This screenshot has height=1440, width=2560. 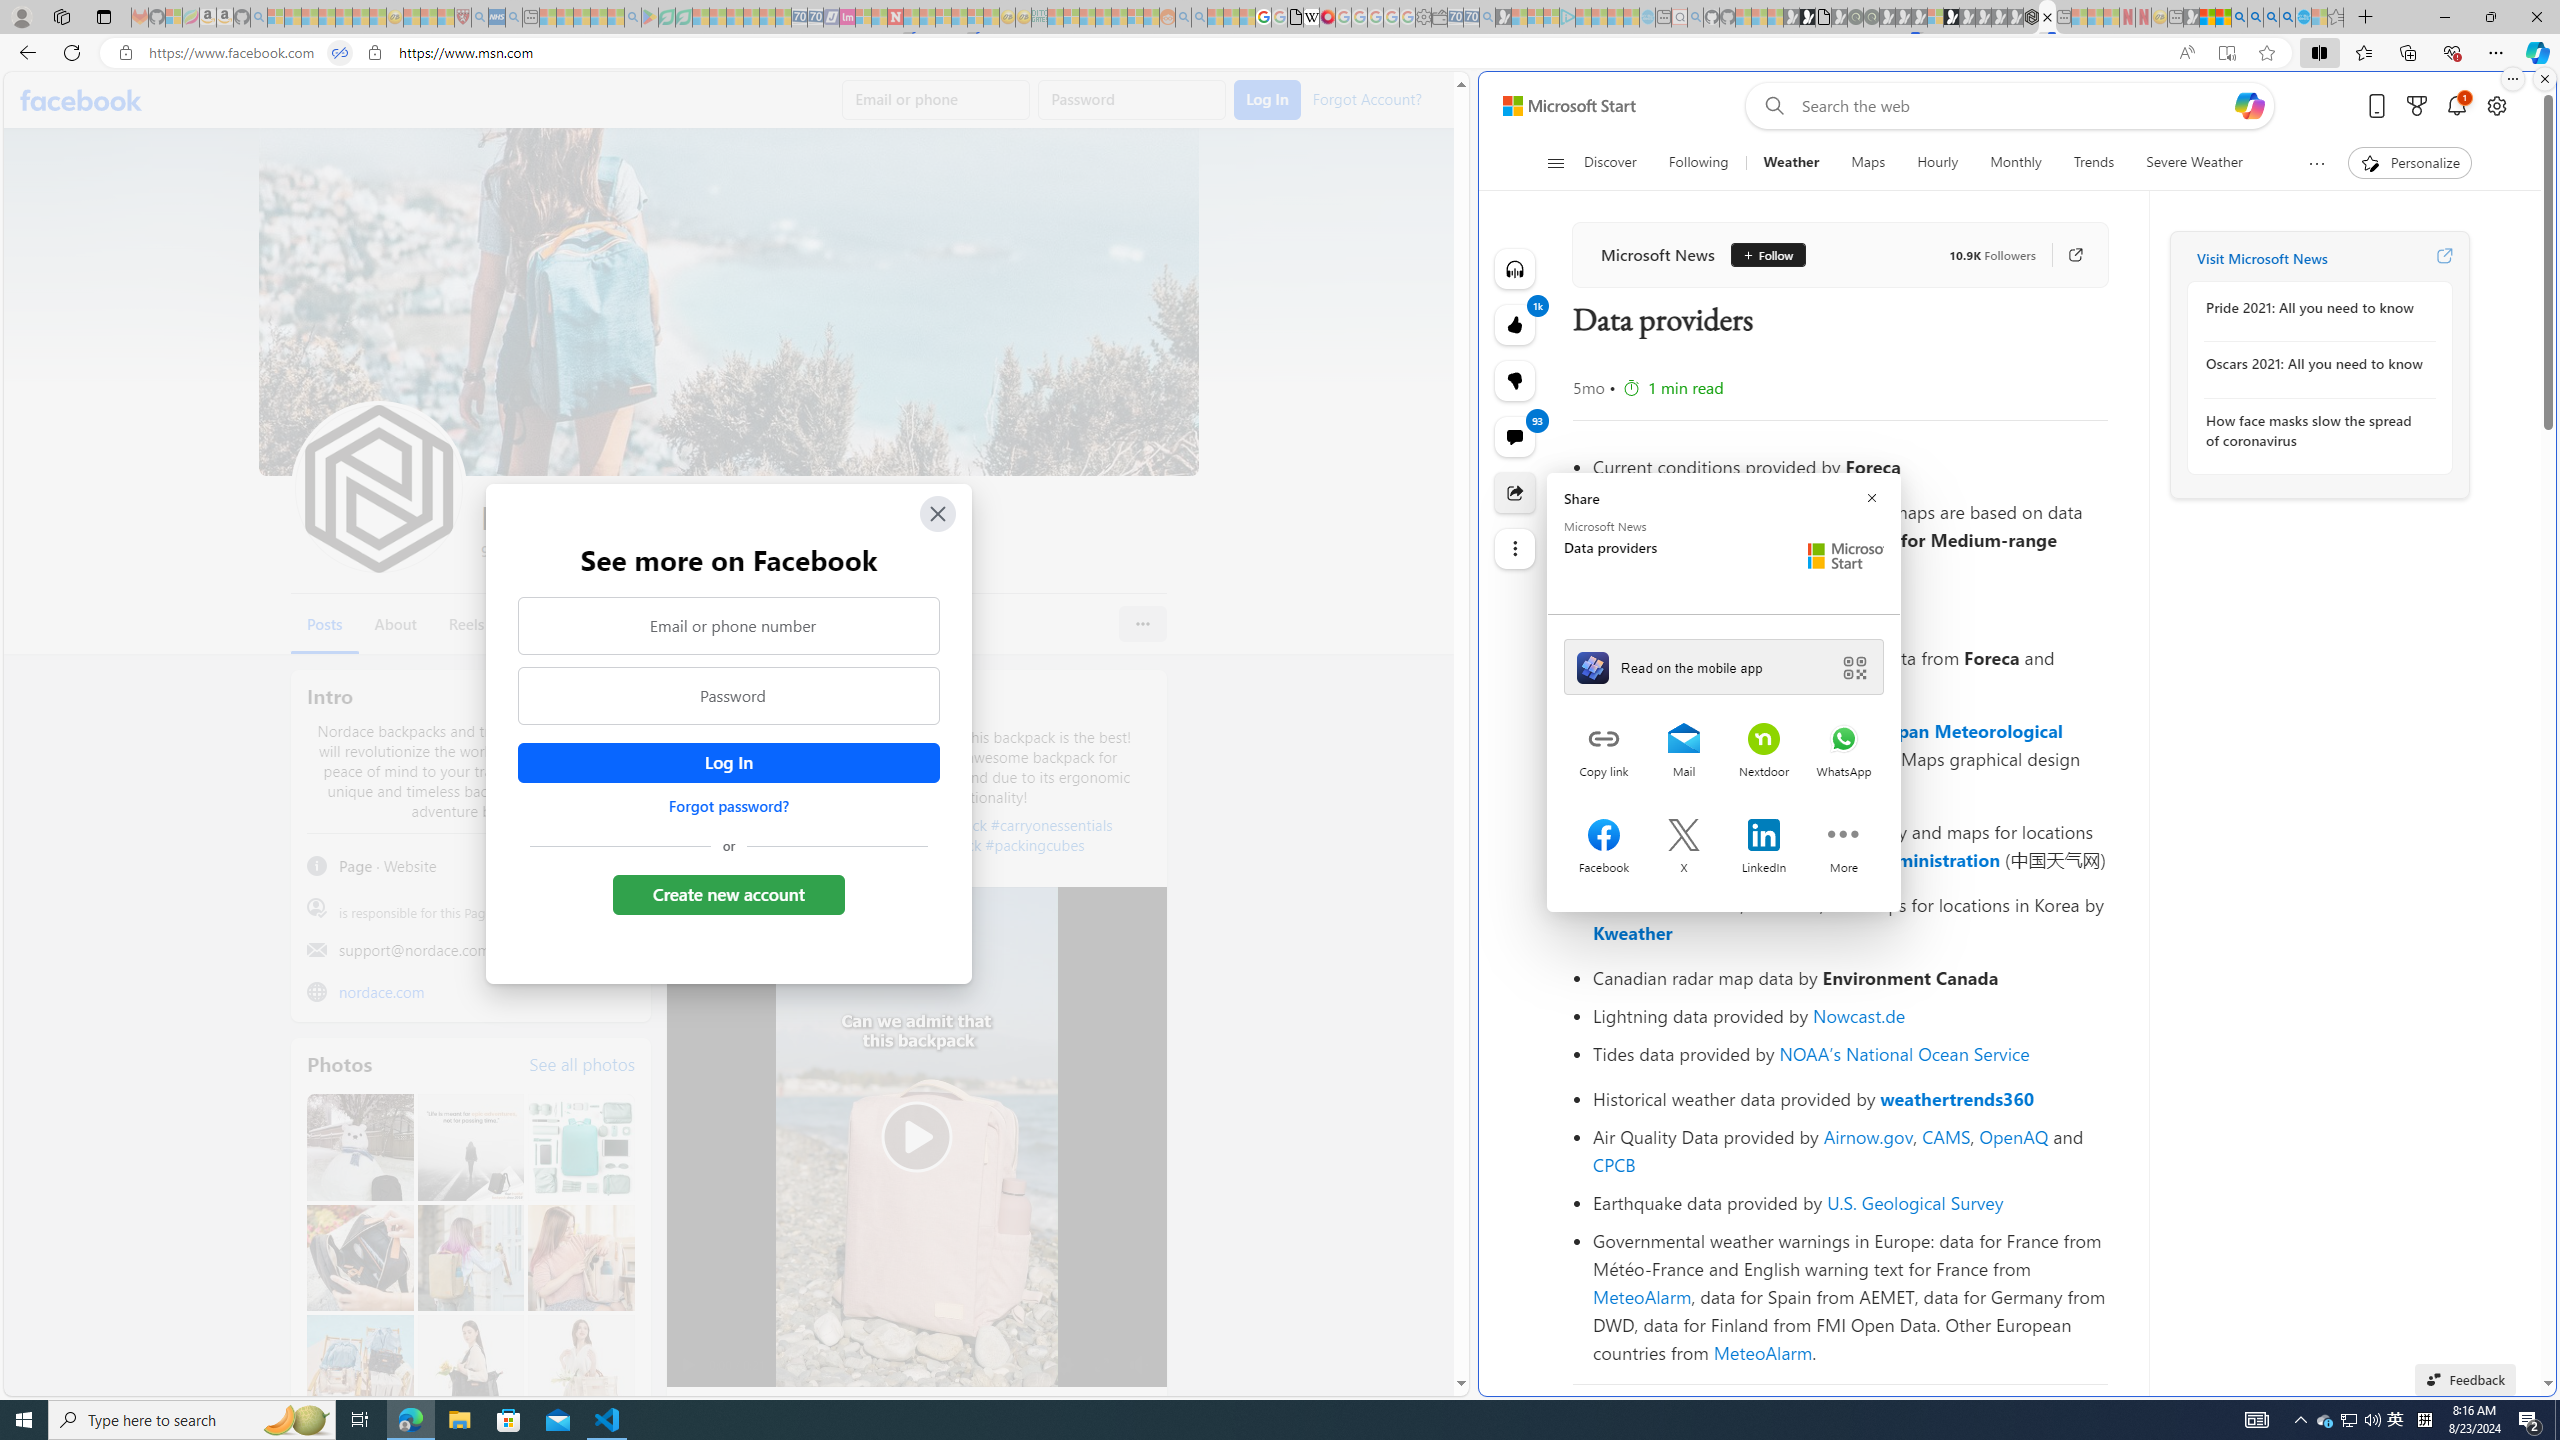 I want to click on Share on Nextdoor, so click(x=1764, y=740).